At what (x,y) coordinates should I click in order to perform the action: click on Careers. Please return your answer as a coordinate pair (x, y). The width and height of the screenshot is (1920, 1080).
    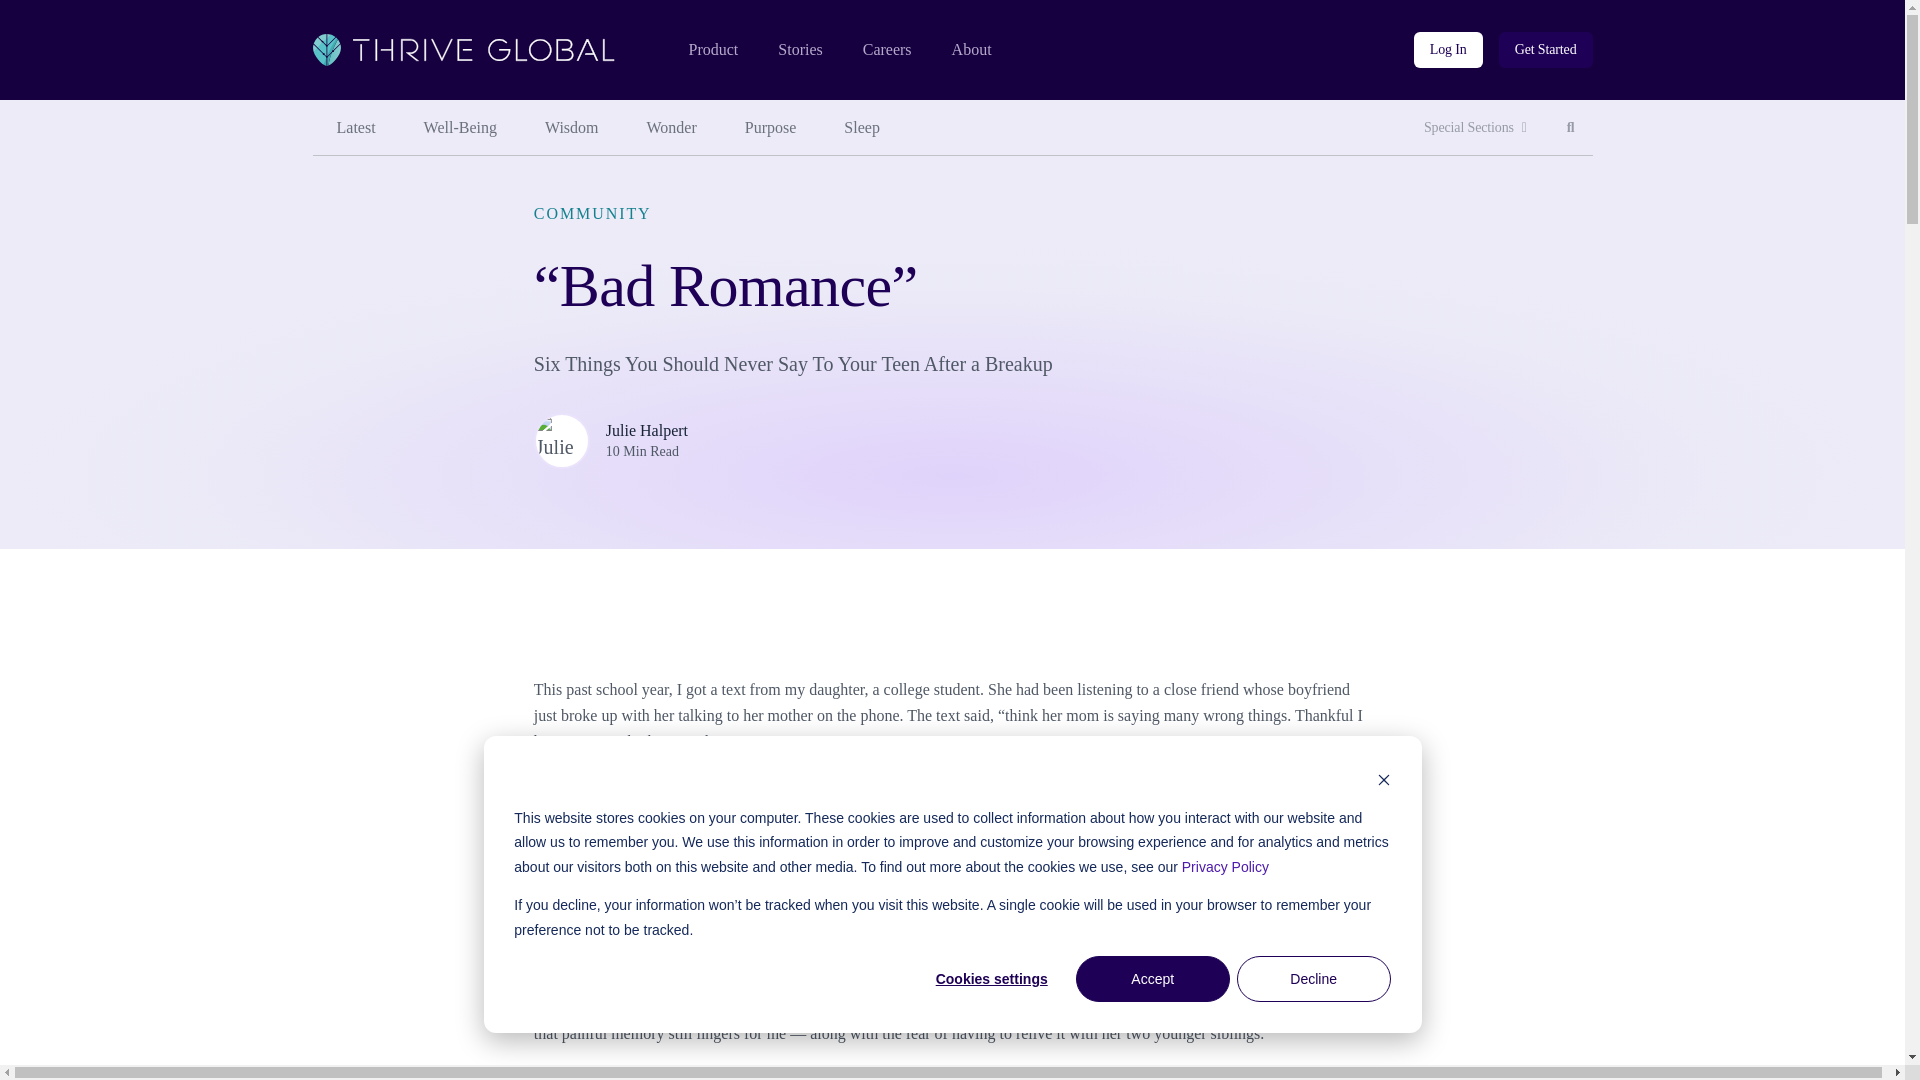
    Looking at the image, I should click on (1571, 128).